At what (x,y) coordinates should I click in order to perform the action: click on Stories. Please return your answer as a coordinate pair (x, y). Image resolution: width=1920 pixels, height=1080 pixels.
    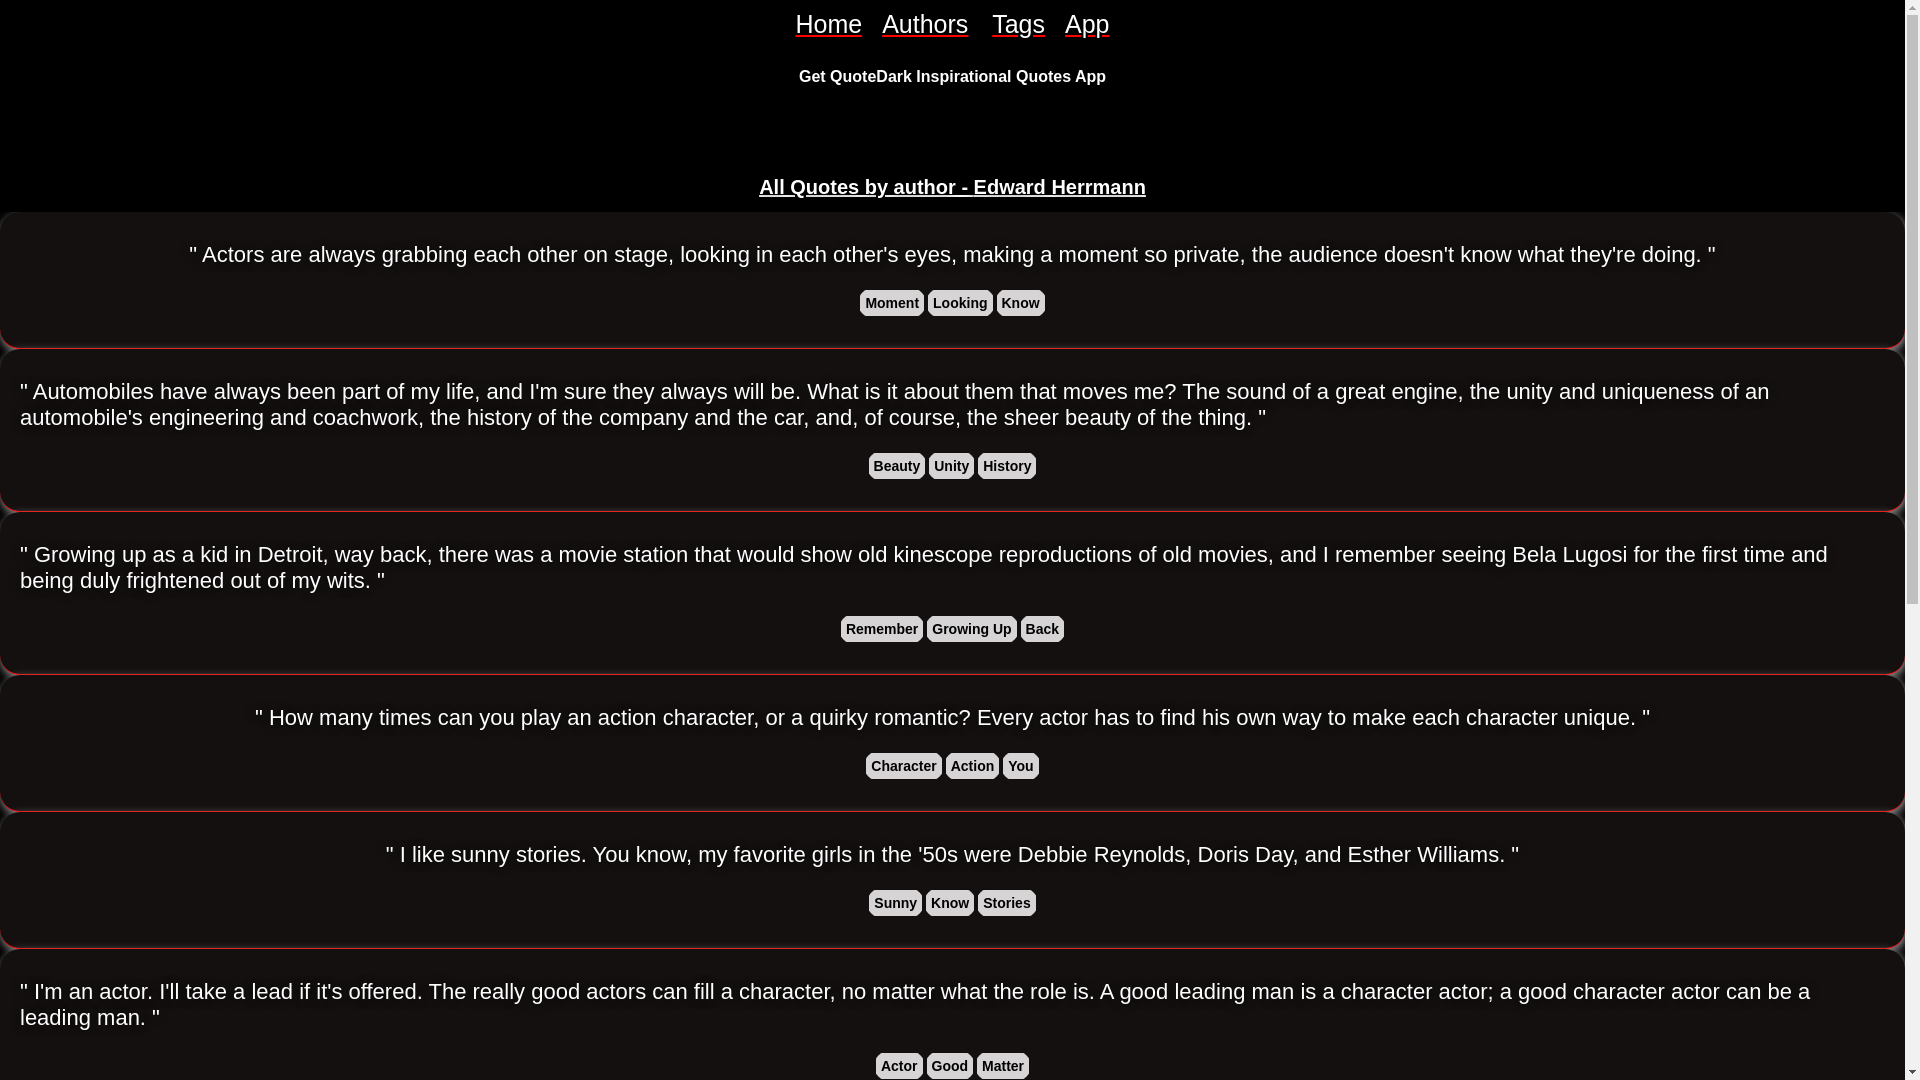
    Looking at the image, I should click on (1006, 902).